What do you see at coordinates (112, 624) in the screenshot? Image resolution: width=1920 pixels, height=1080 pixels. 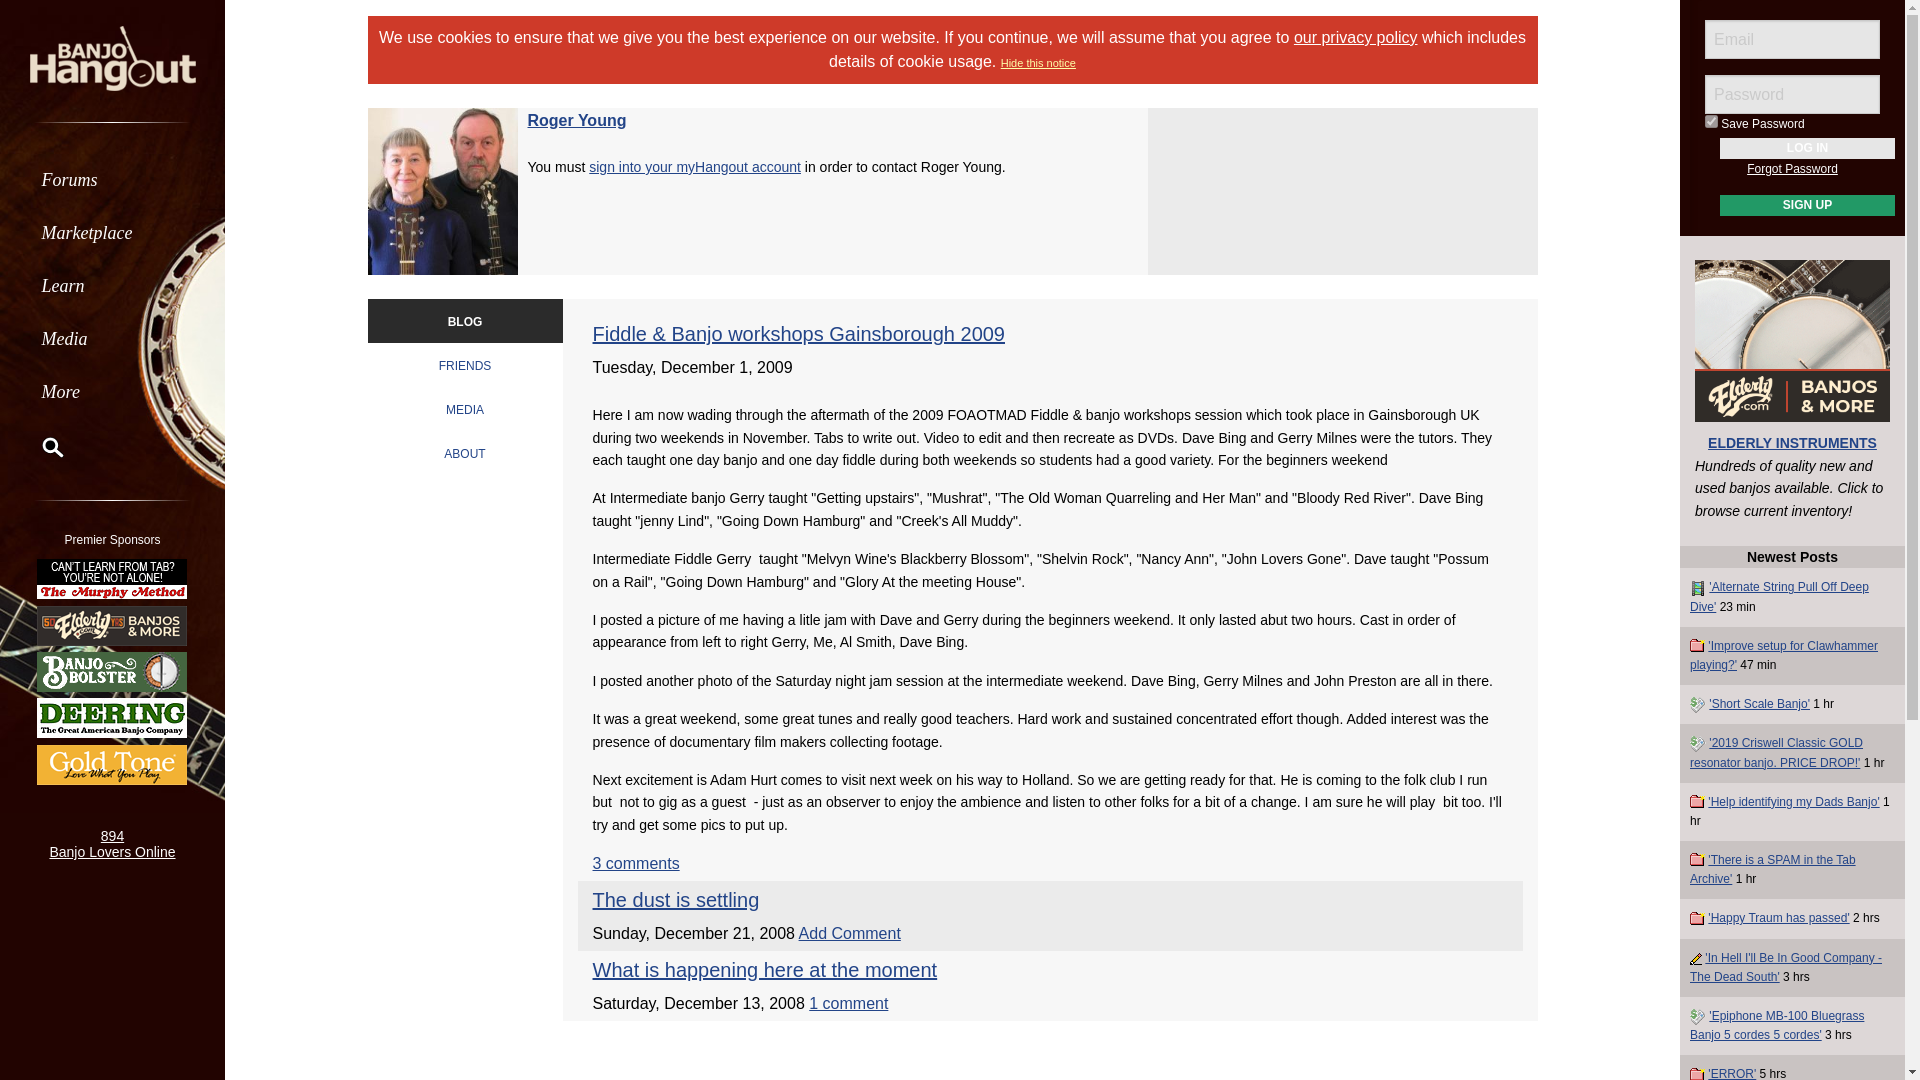 I see `Elderly Instruments - Since 1972` at bounding box center [112, 624].